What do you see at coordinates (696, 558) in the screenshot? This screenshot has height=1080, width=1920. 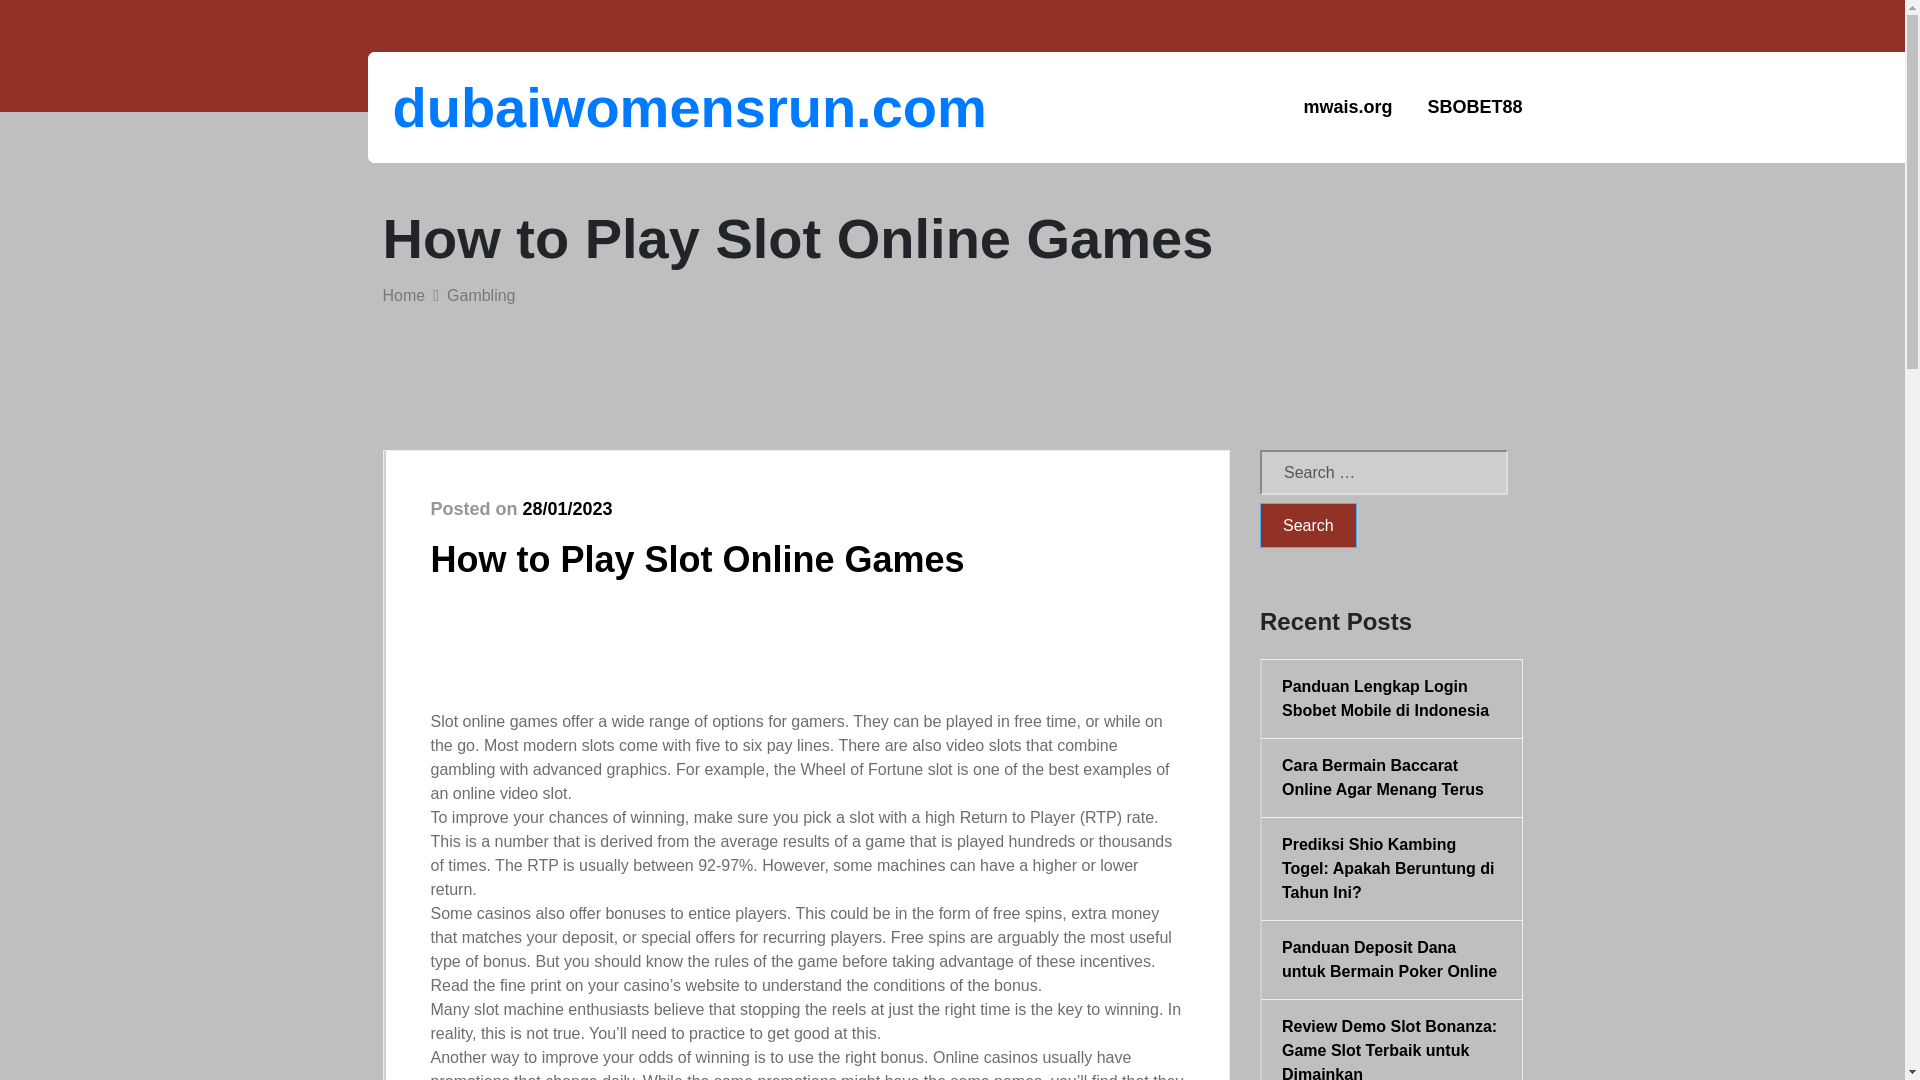 I see `How to Play Slot Online Games` at bounding box center [696, 558].